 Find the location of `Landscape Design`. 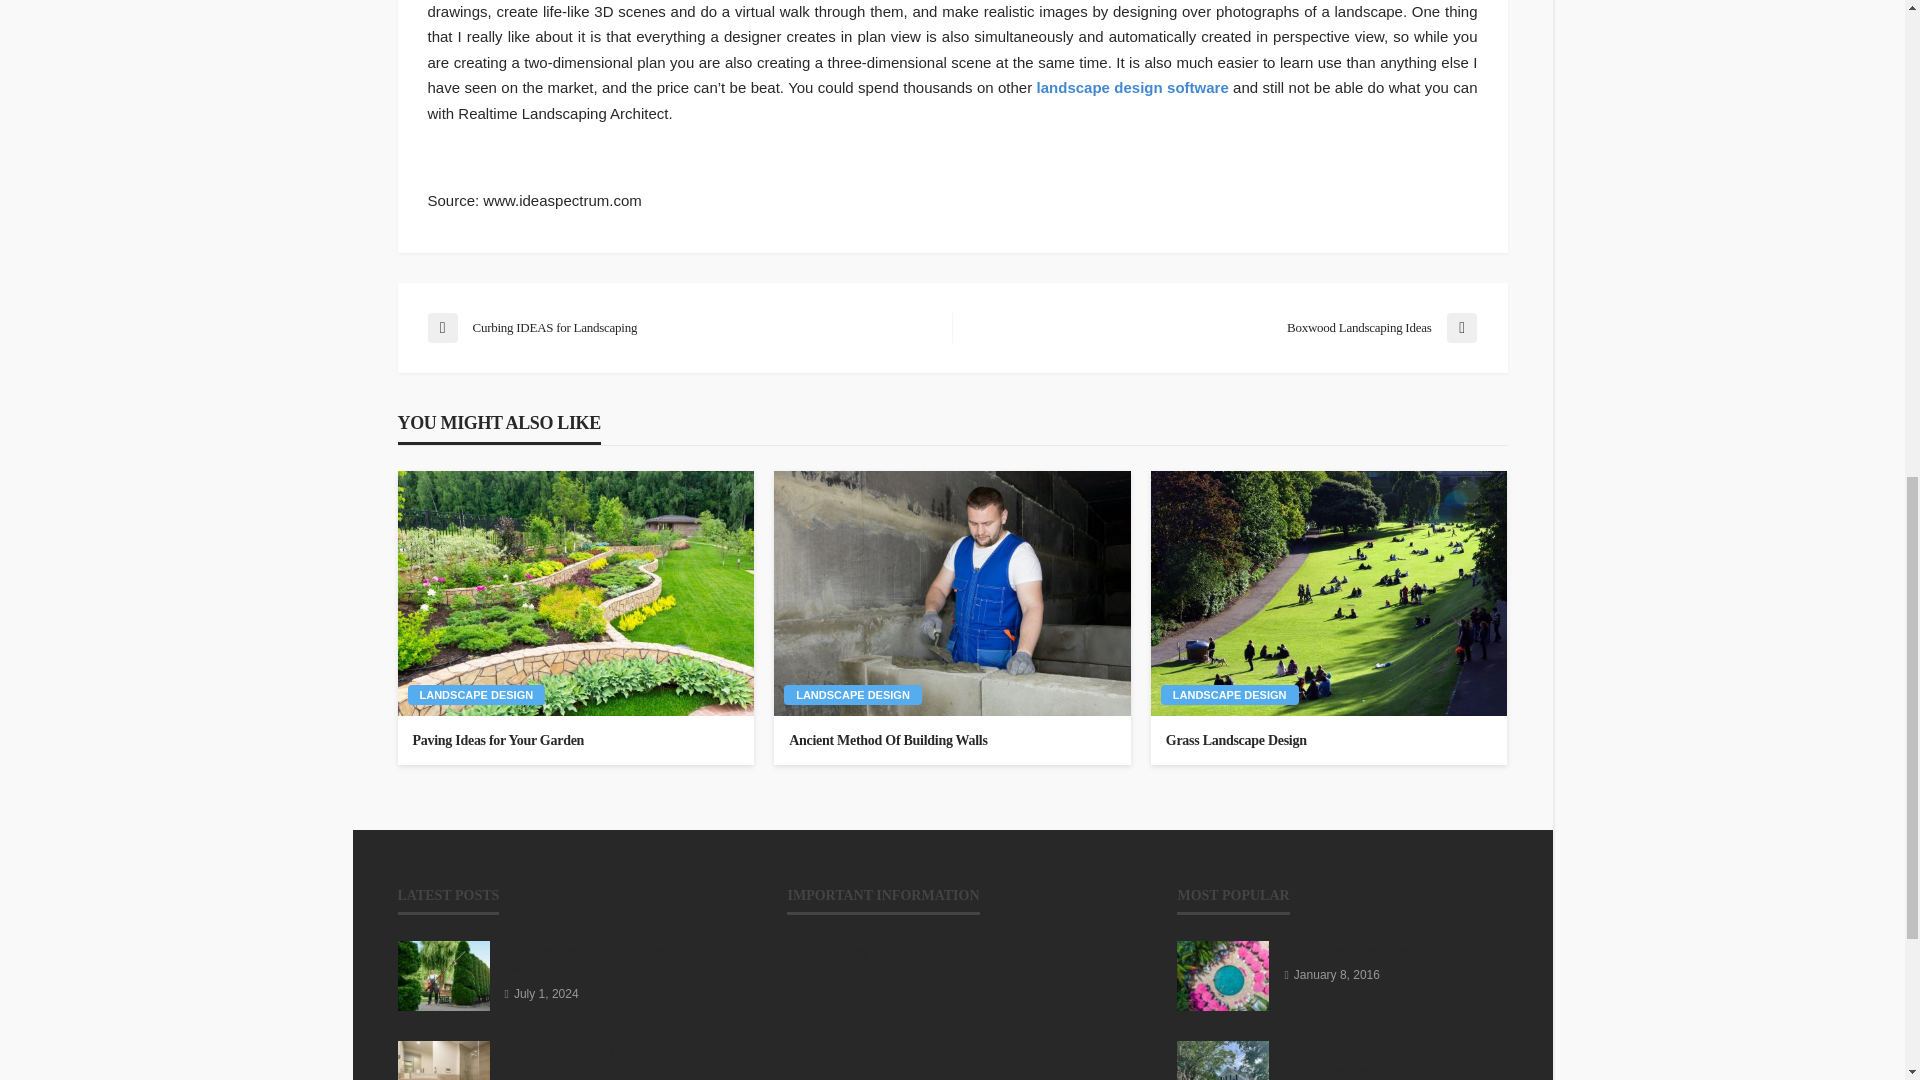

Landscape Design is located at coordinates (1230, 694).